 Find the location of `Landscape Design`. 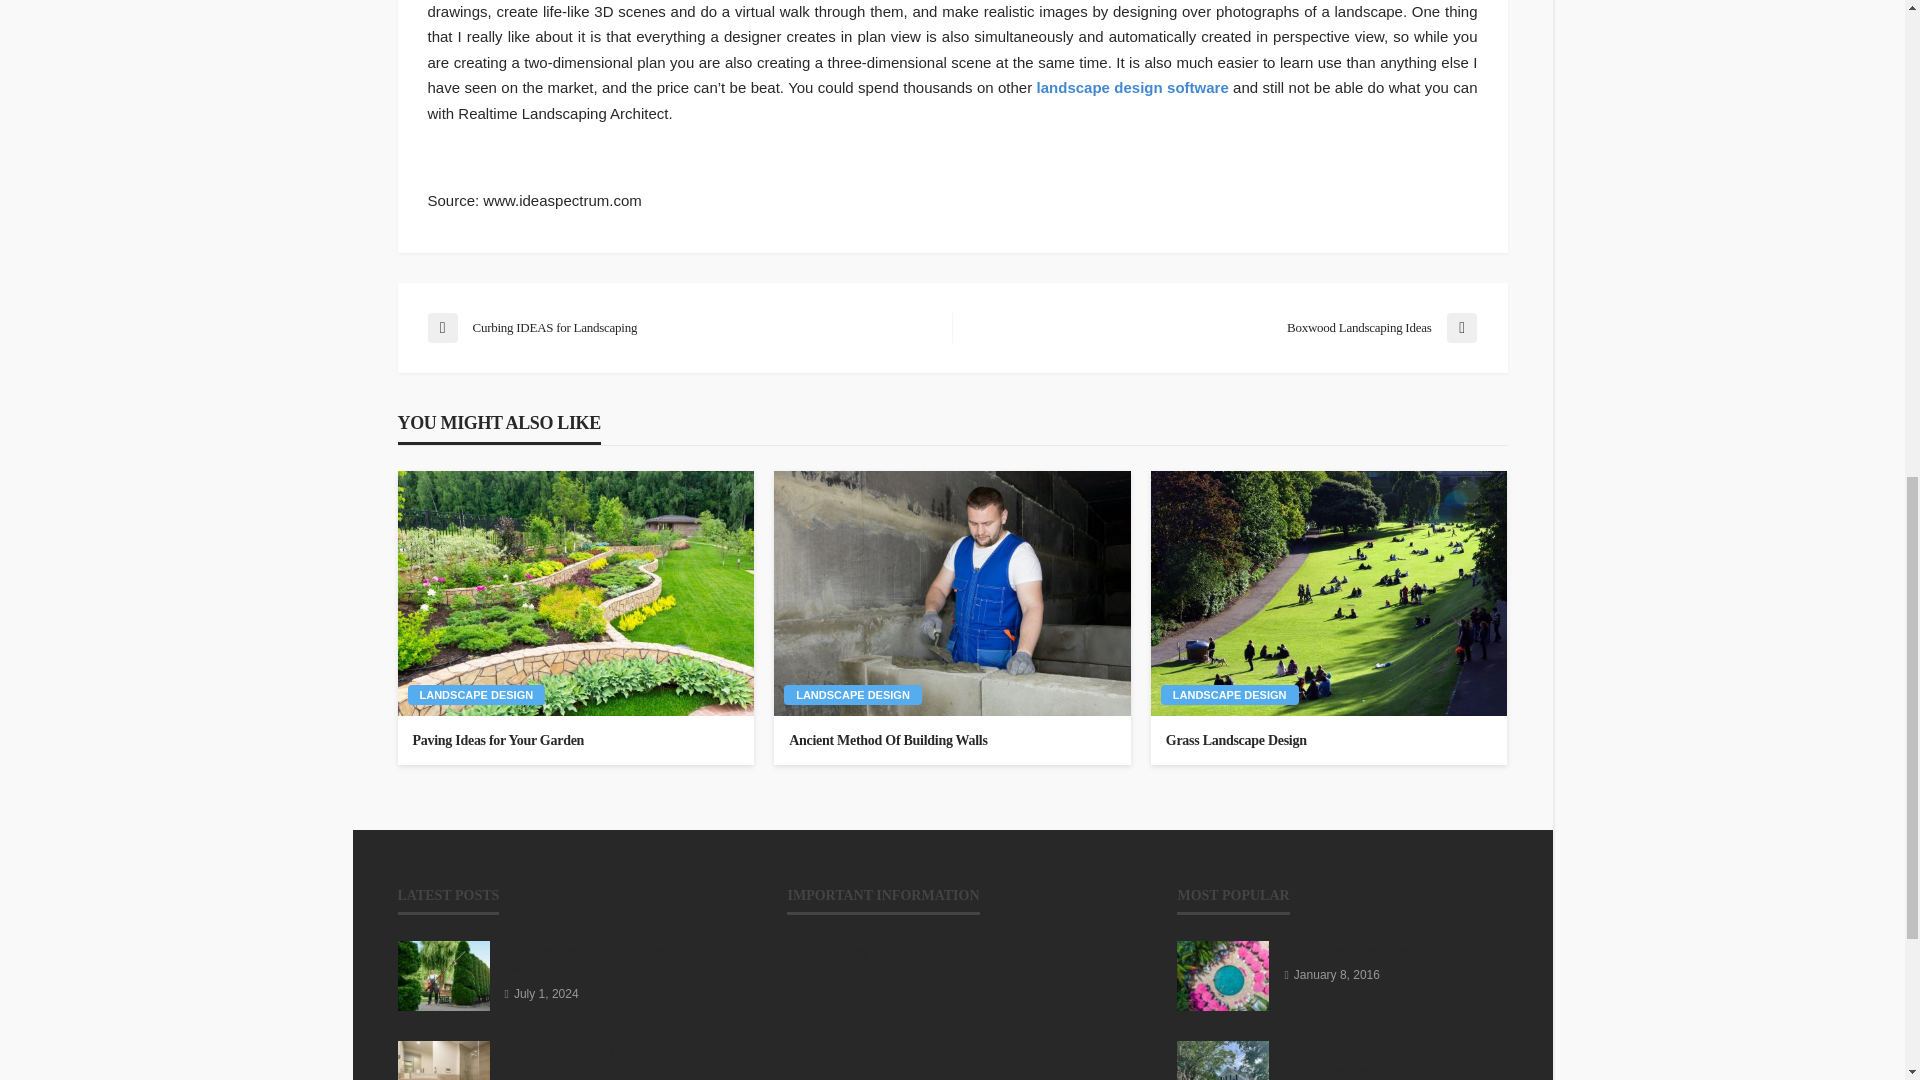

Landscape Design is located at coordinates (1230, 694).